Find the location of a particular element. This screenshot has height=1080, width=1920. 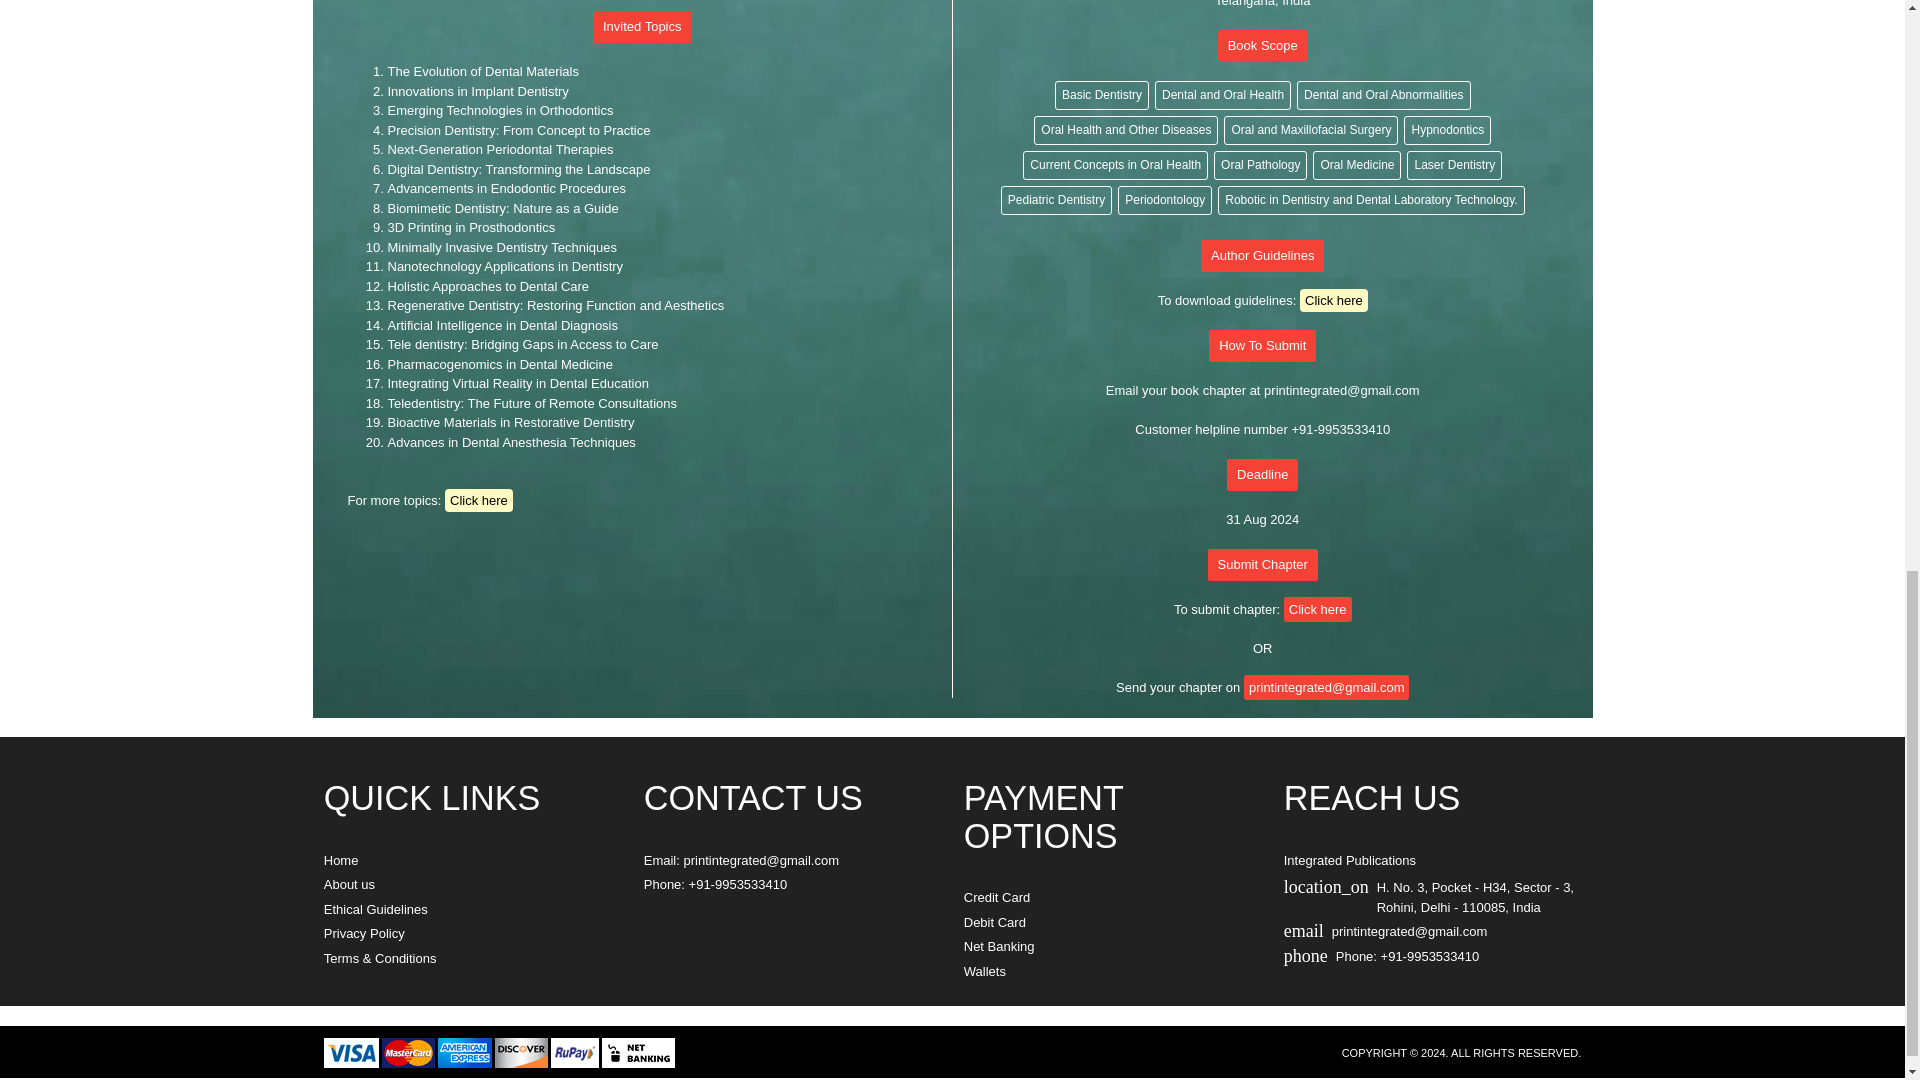

Author Guidelines is located at coordinates (1262, 256).